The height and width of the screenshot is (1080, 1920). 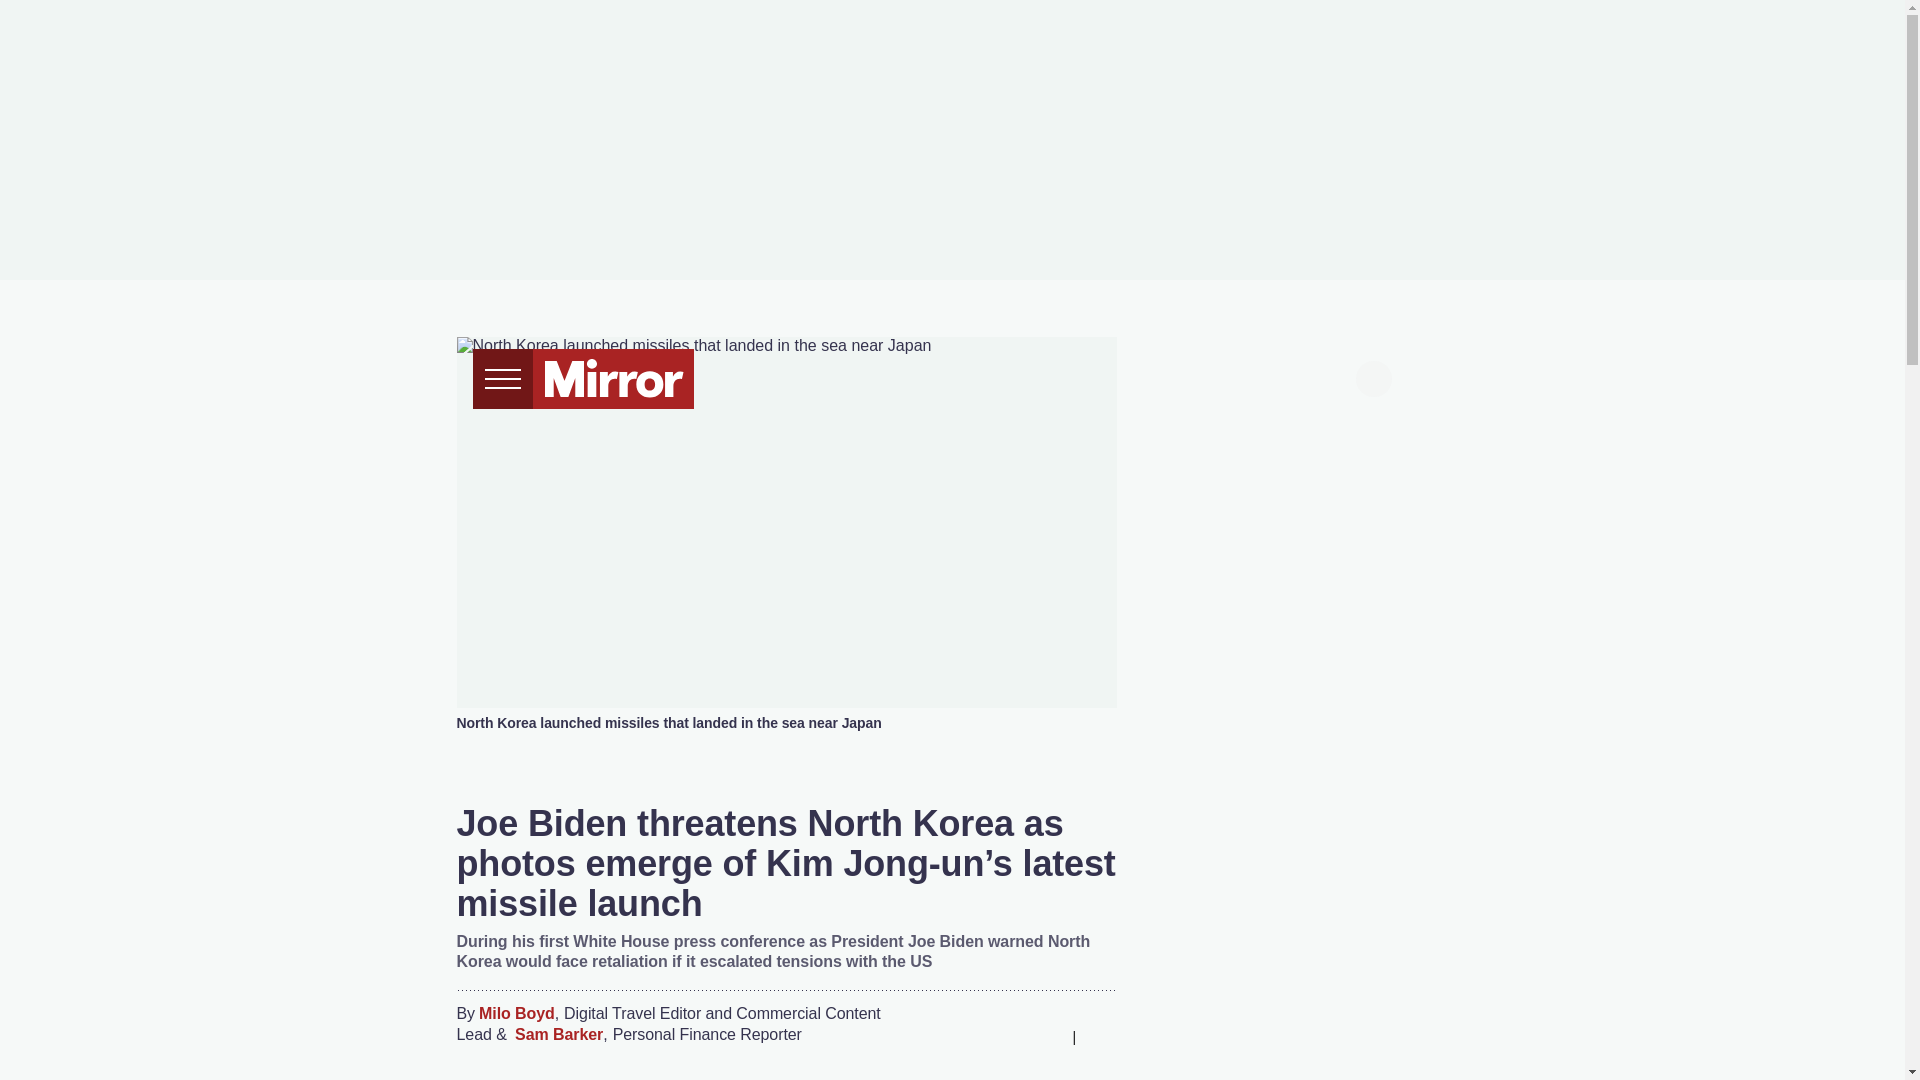 What do you see at coordinates (927, 1036) in the screenshot?
I see `Facebook` at bounding box center [927, 1036].